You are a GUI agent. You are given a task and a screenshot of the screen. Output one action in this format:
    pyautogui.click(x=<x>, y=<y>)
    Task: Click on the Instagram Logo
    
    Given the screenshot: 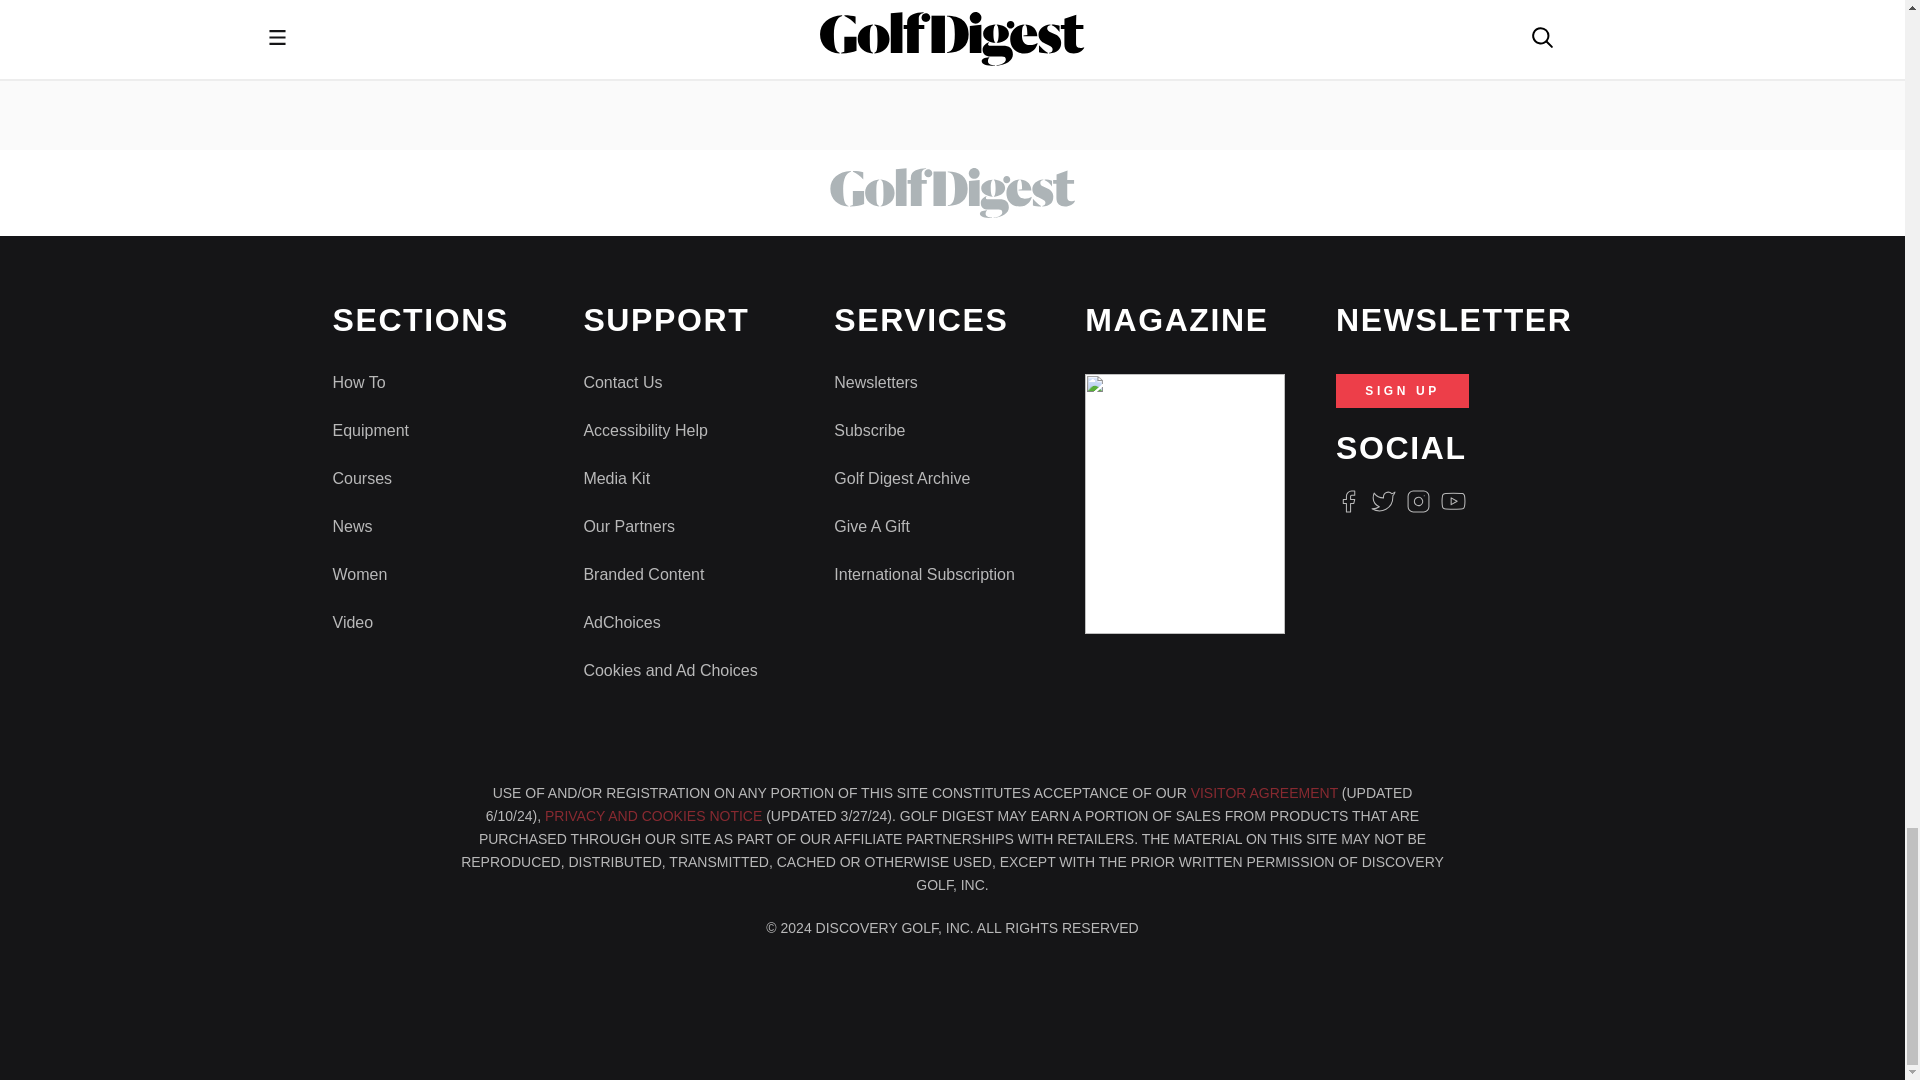 What is the action you would take?
    pyautogui.click(x=1418, y=502)
    